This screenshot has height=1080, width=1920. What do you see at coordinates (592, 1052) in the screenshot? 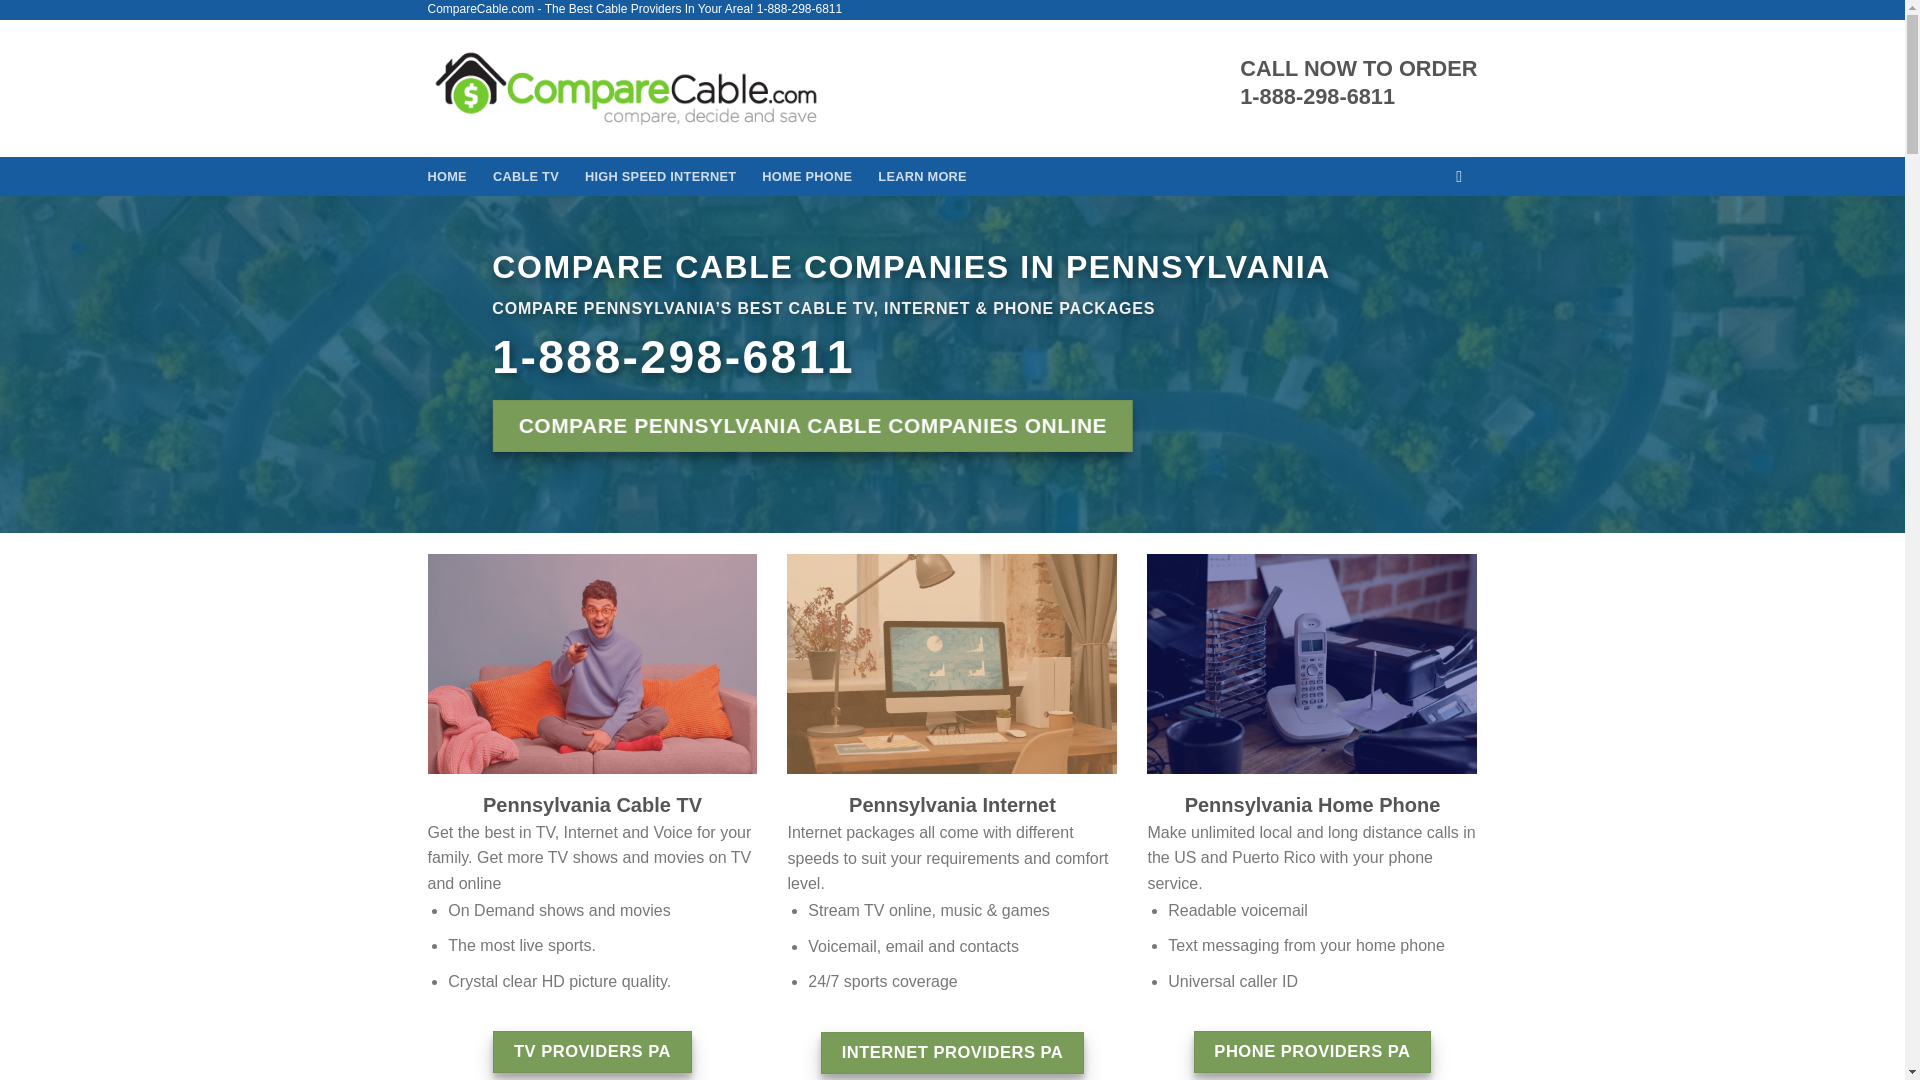
I see `TV PROVIDERS PA` at bounding box center [592, 1052].